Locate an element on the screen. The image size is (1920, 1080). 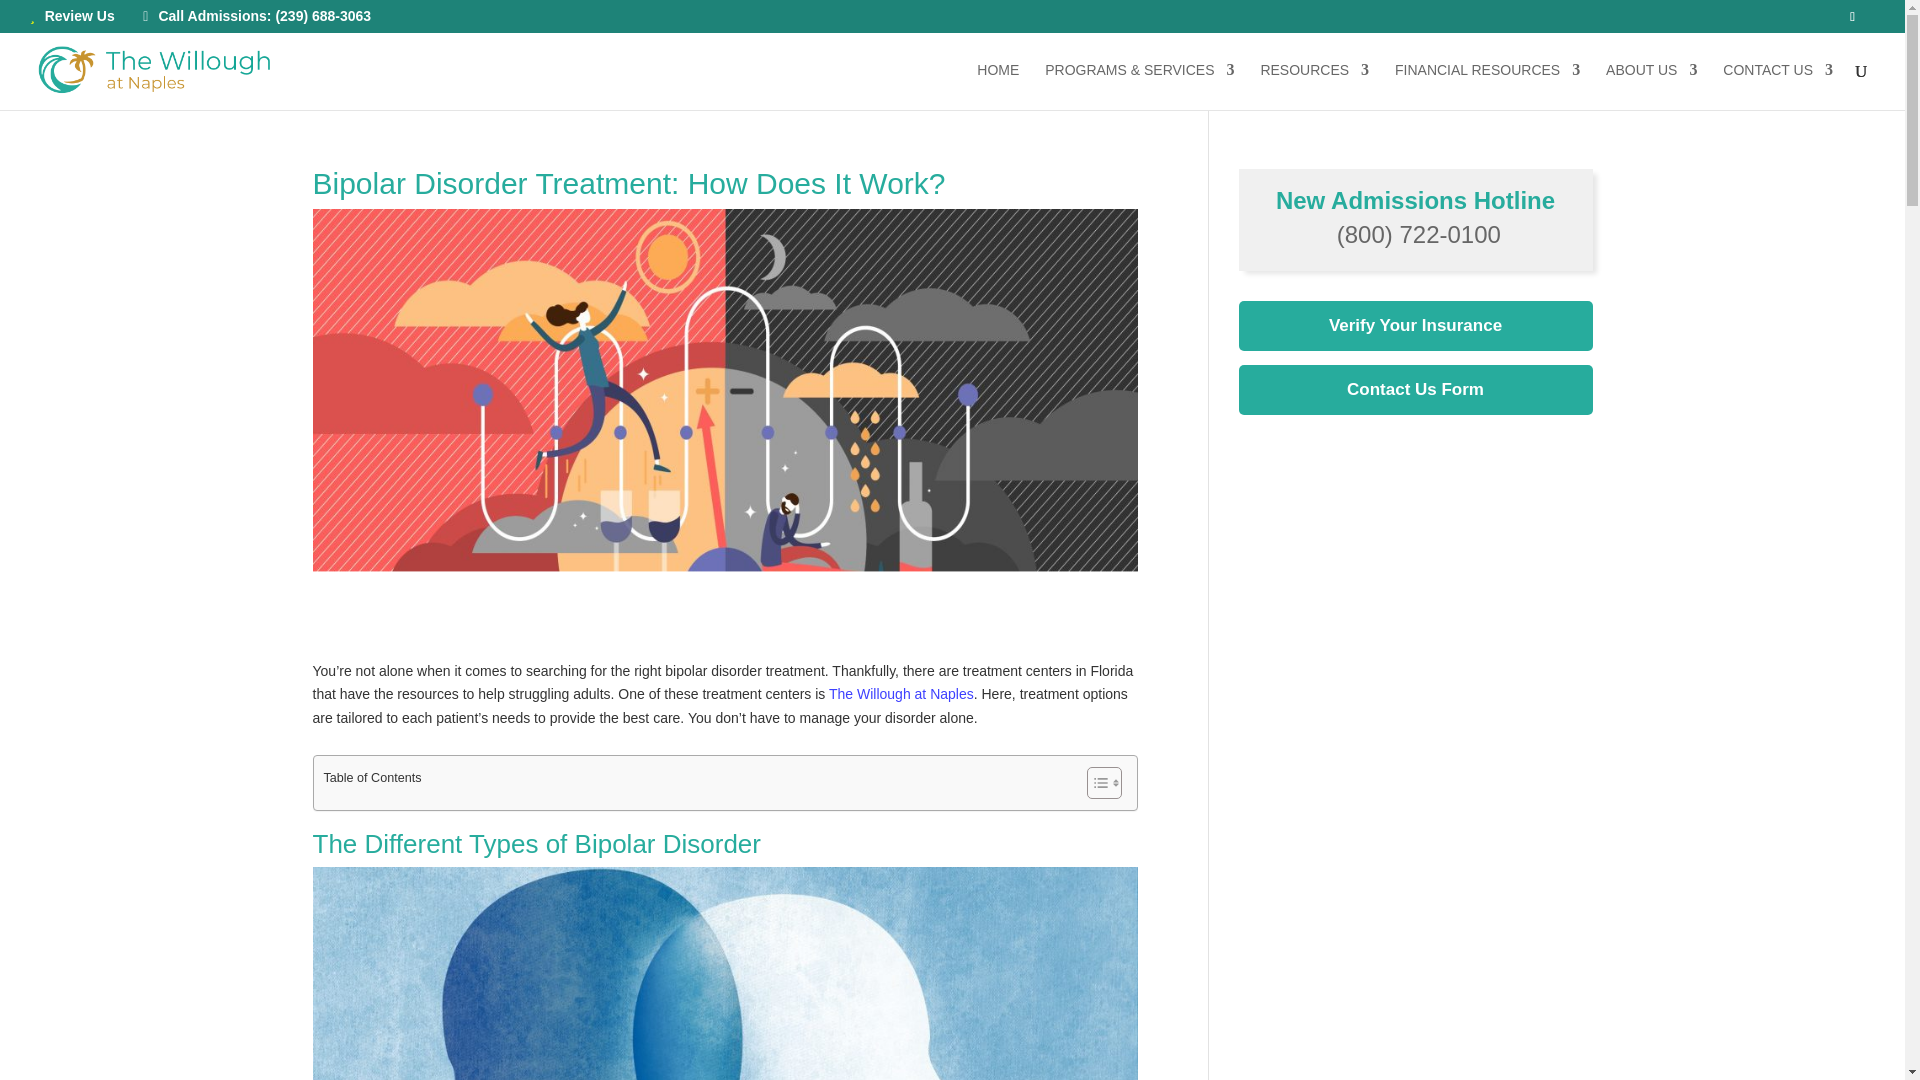
CONTACT US is located at coordinates (1778, 86).